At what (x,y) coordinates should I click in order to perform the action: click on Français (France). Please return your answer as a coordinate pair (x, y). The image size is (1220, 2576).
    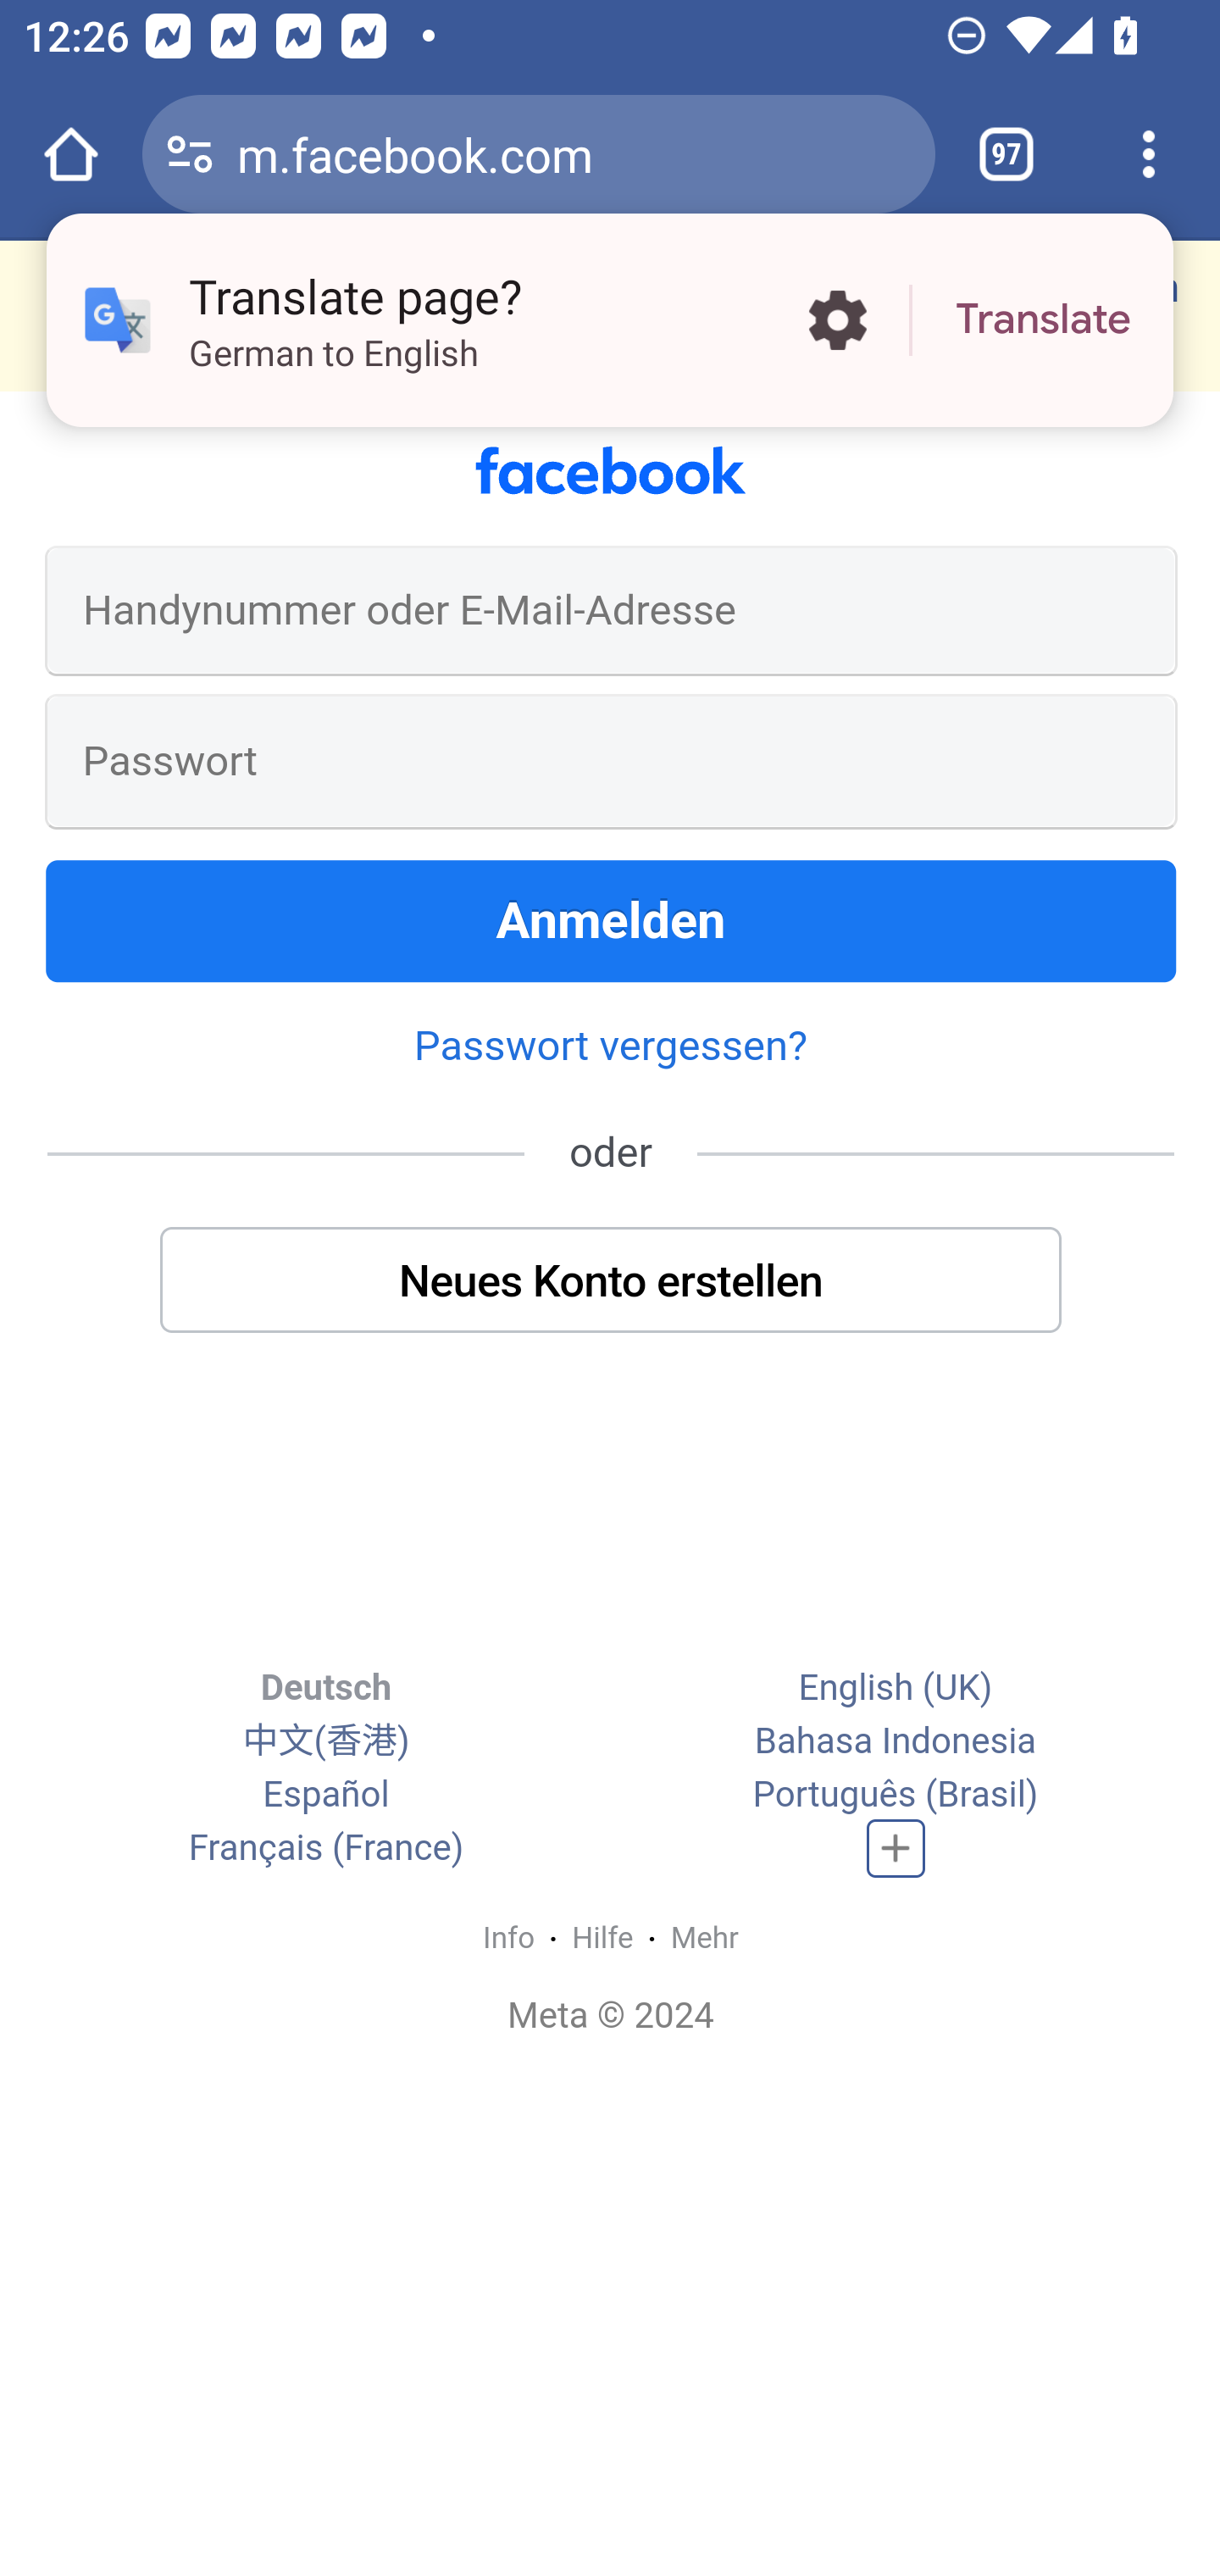
    Looking at the image, I should click on (325, 1848).